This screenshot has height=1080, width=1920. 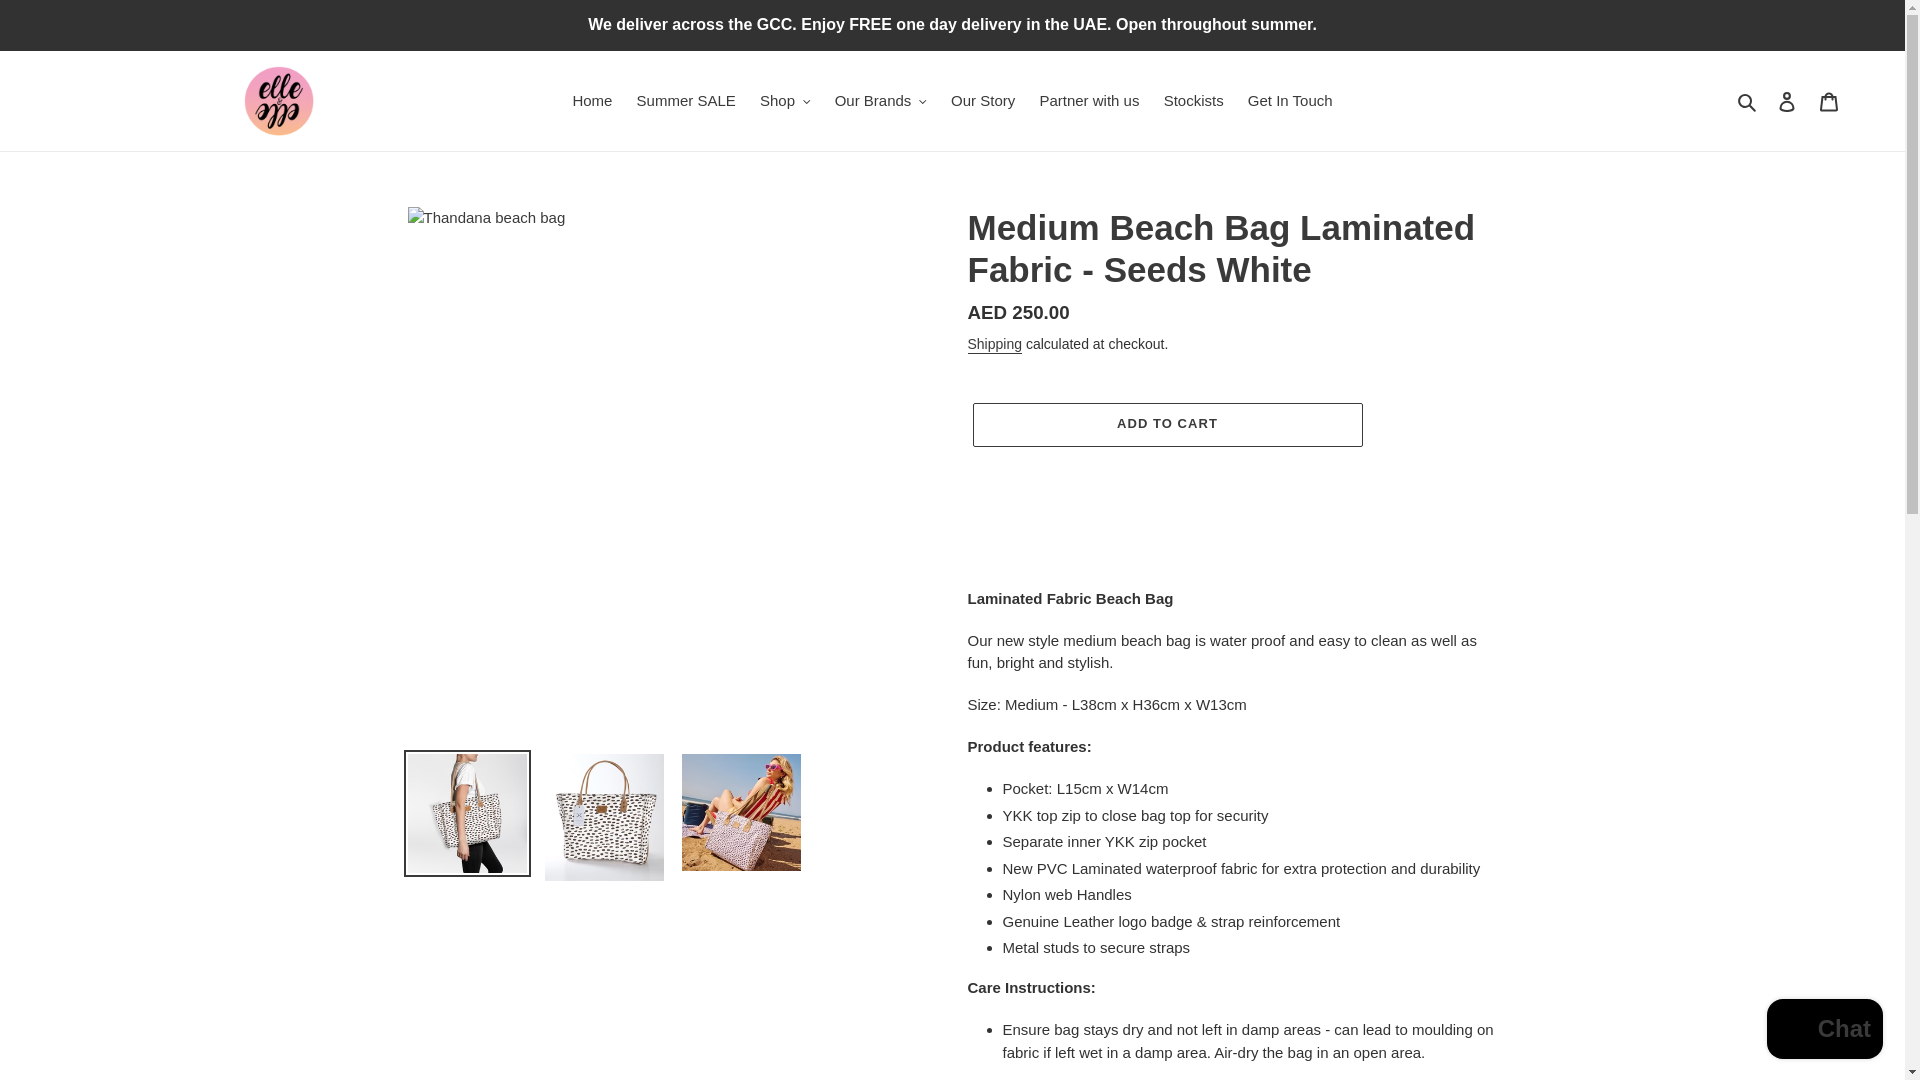 I want to click on Stockists, so click(x=1194, y=101).